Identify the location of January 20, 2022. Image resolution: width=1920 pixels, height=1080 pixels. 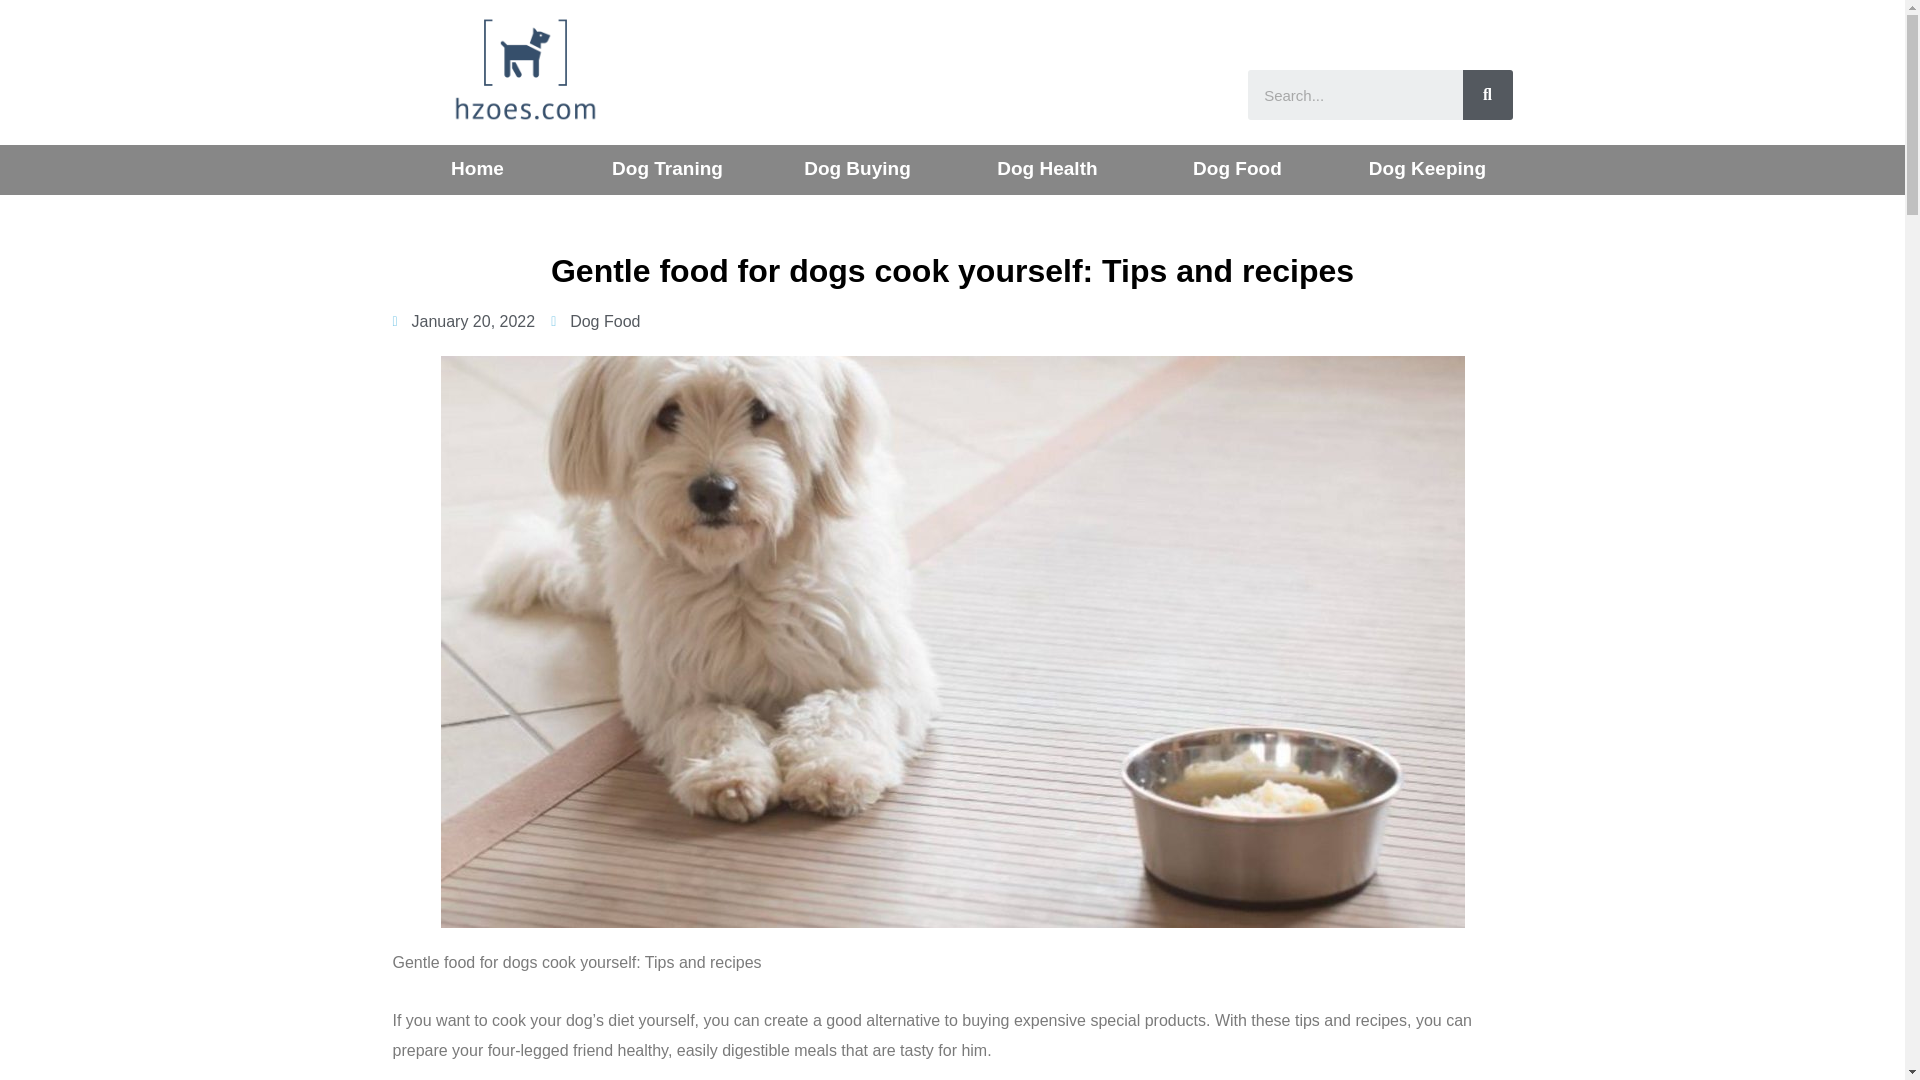
(463, 321).